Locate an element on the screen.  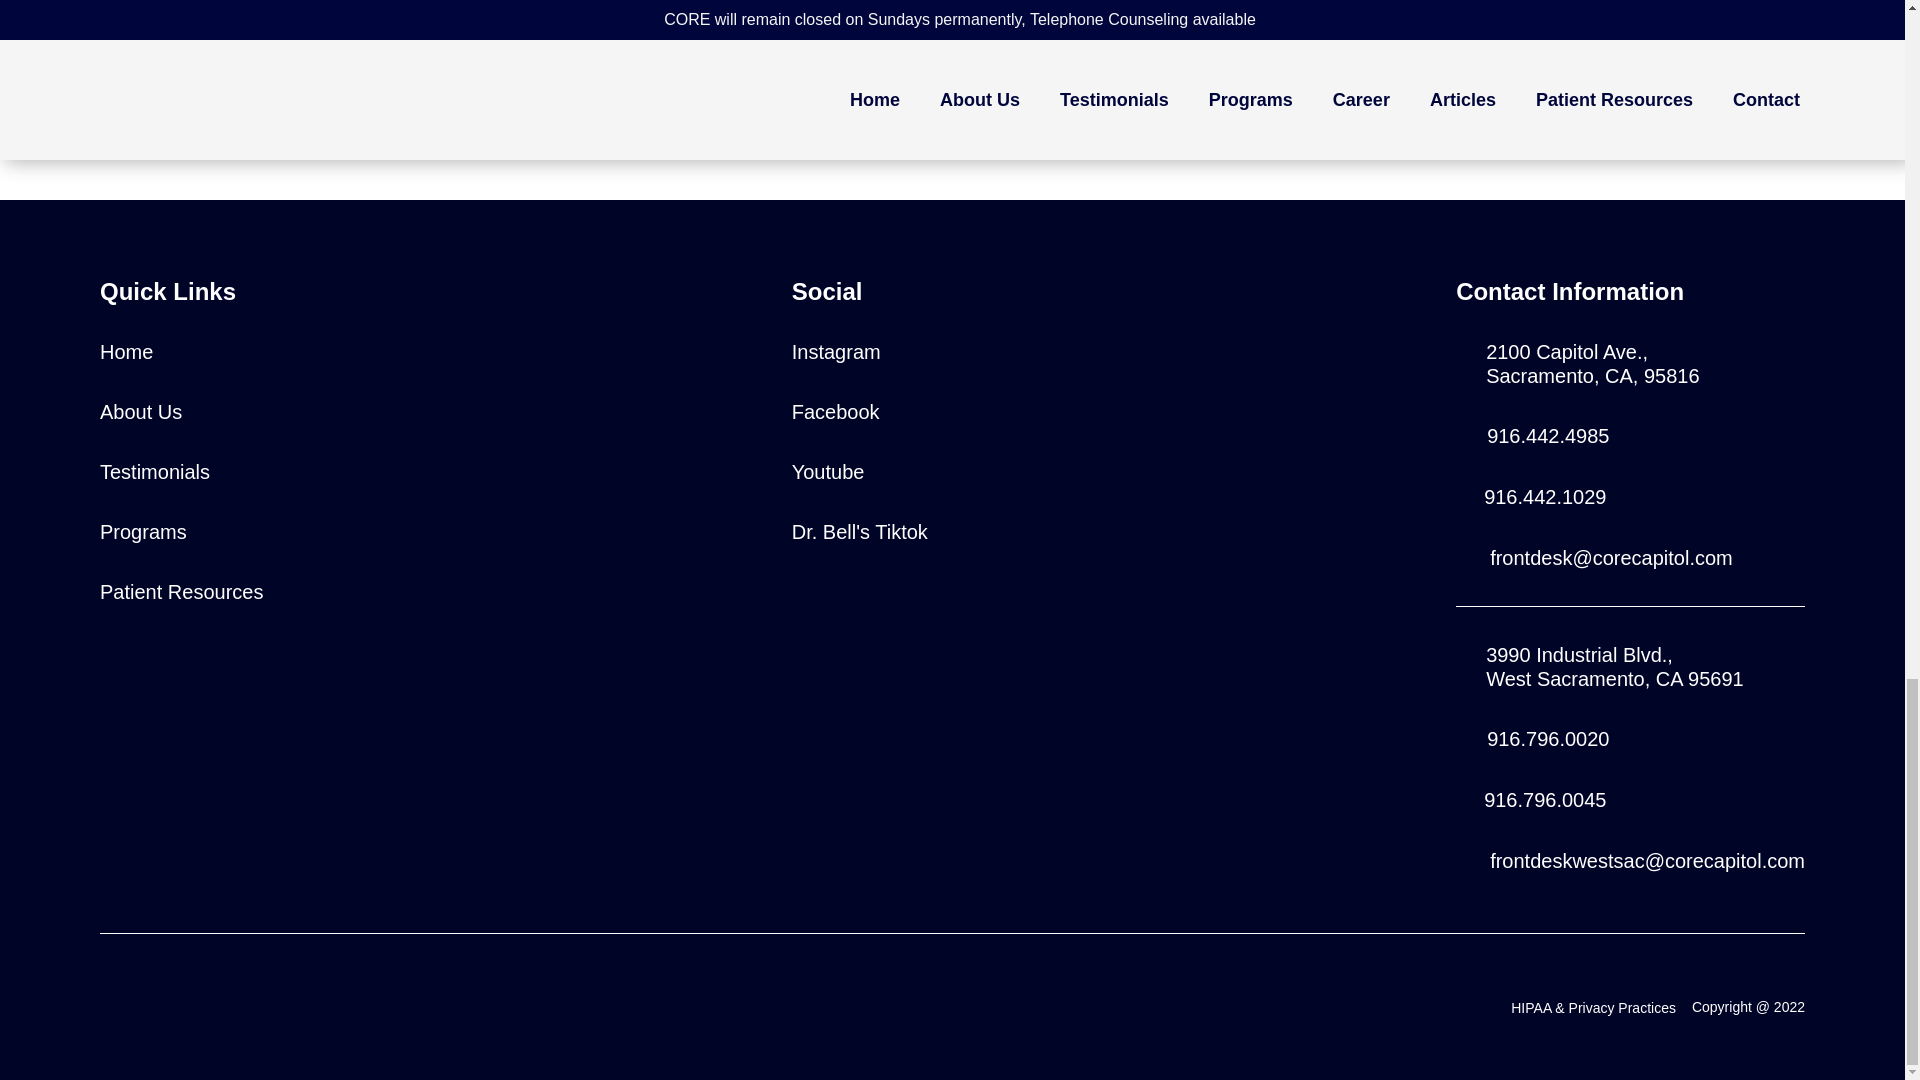
Home is located at coordinates (181, 591).